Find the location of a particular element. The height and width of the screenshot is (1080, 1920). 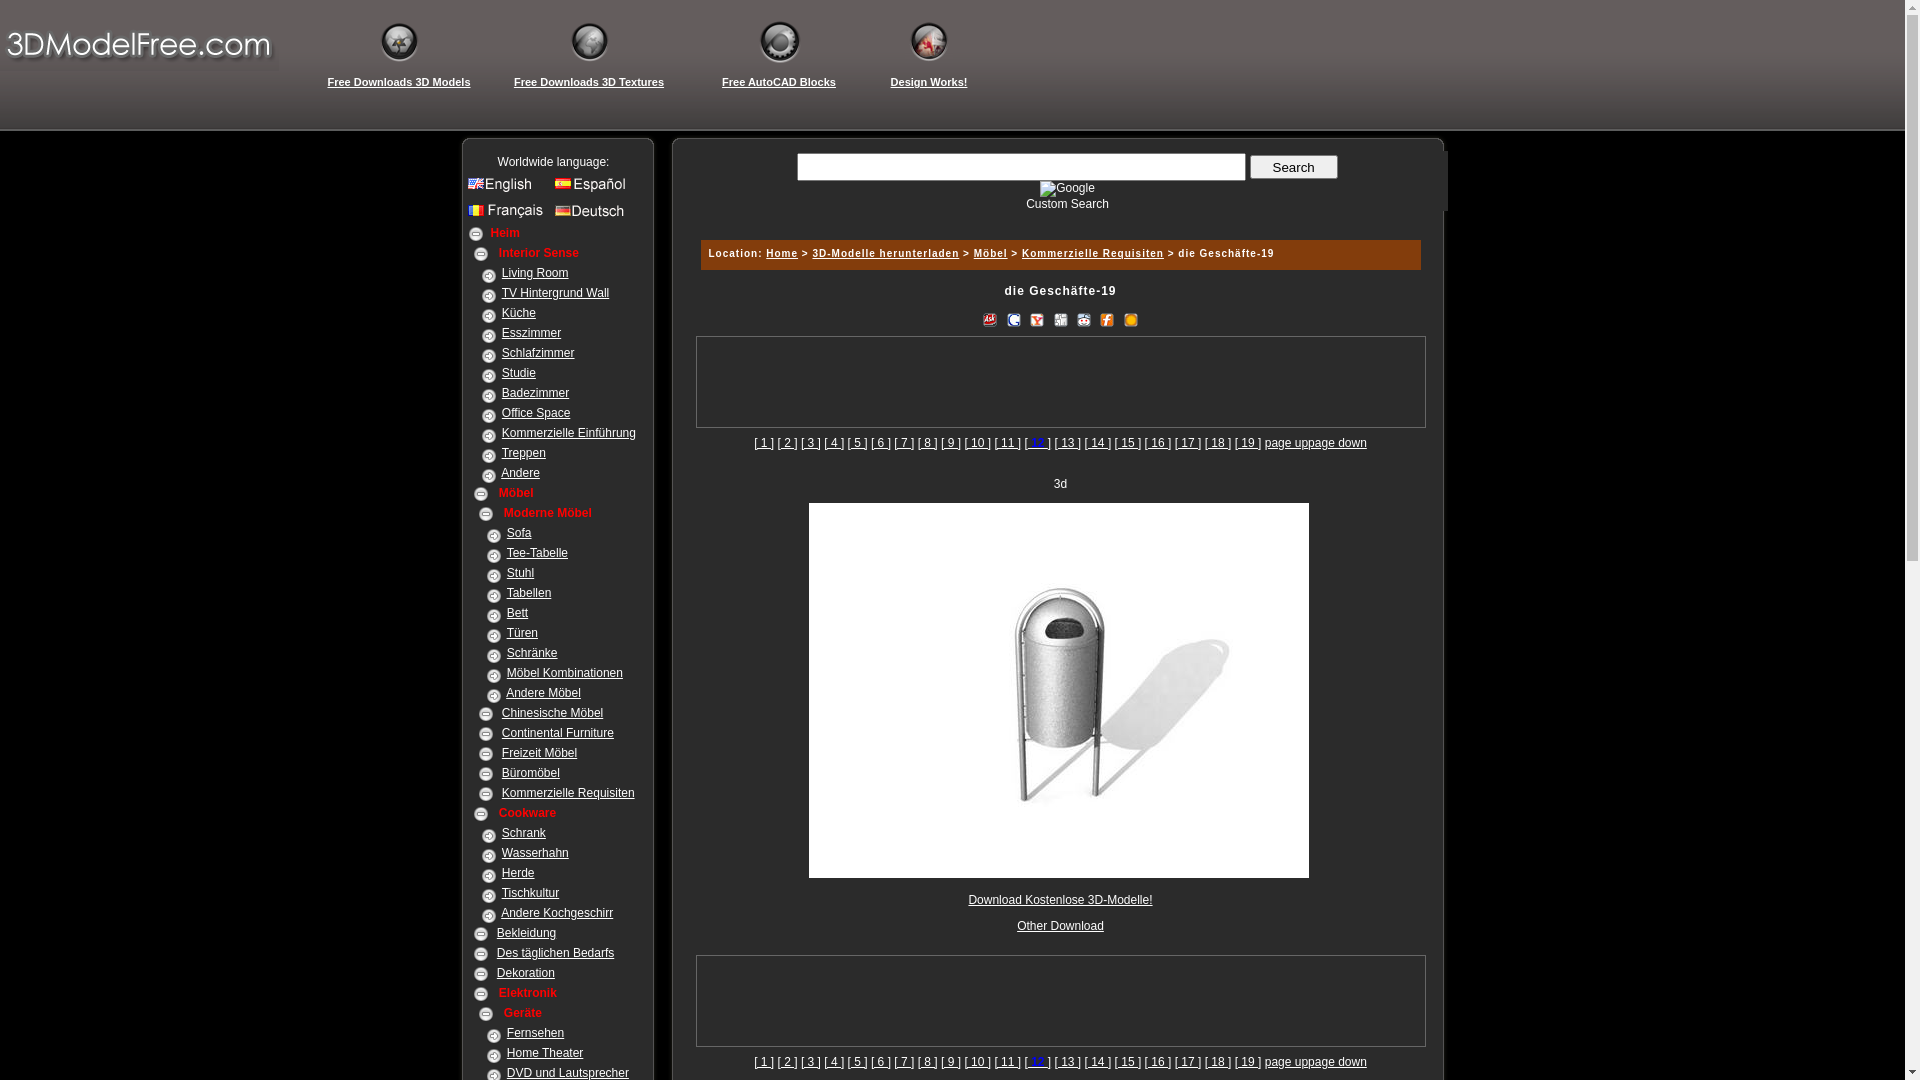

Living Room is located at coordinates (536, 273).